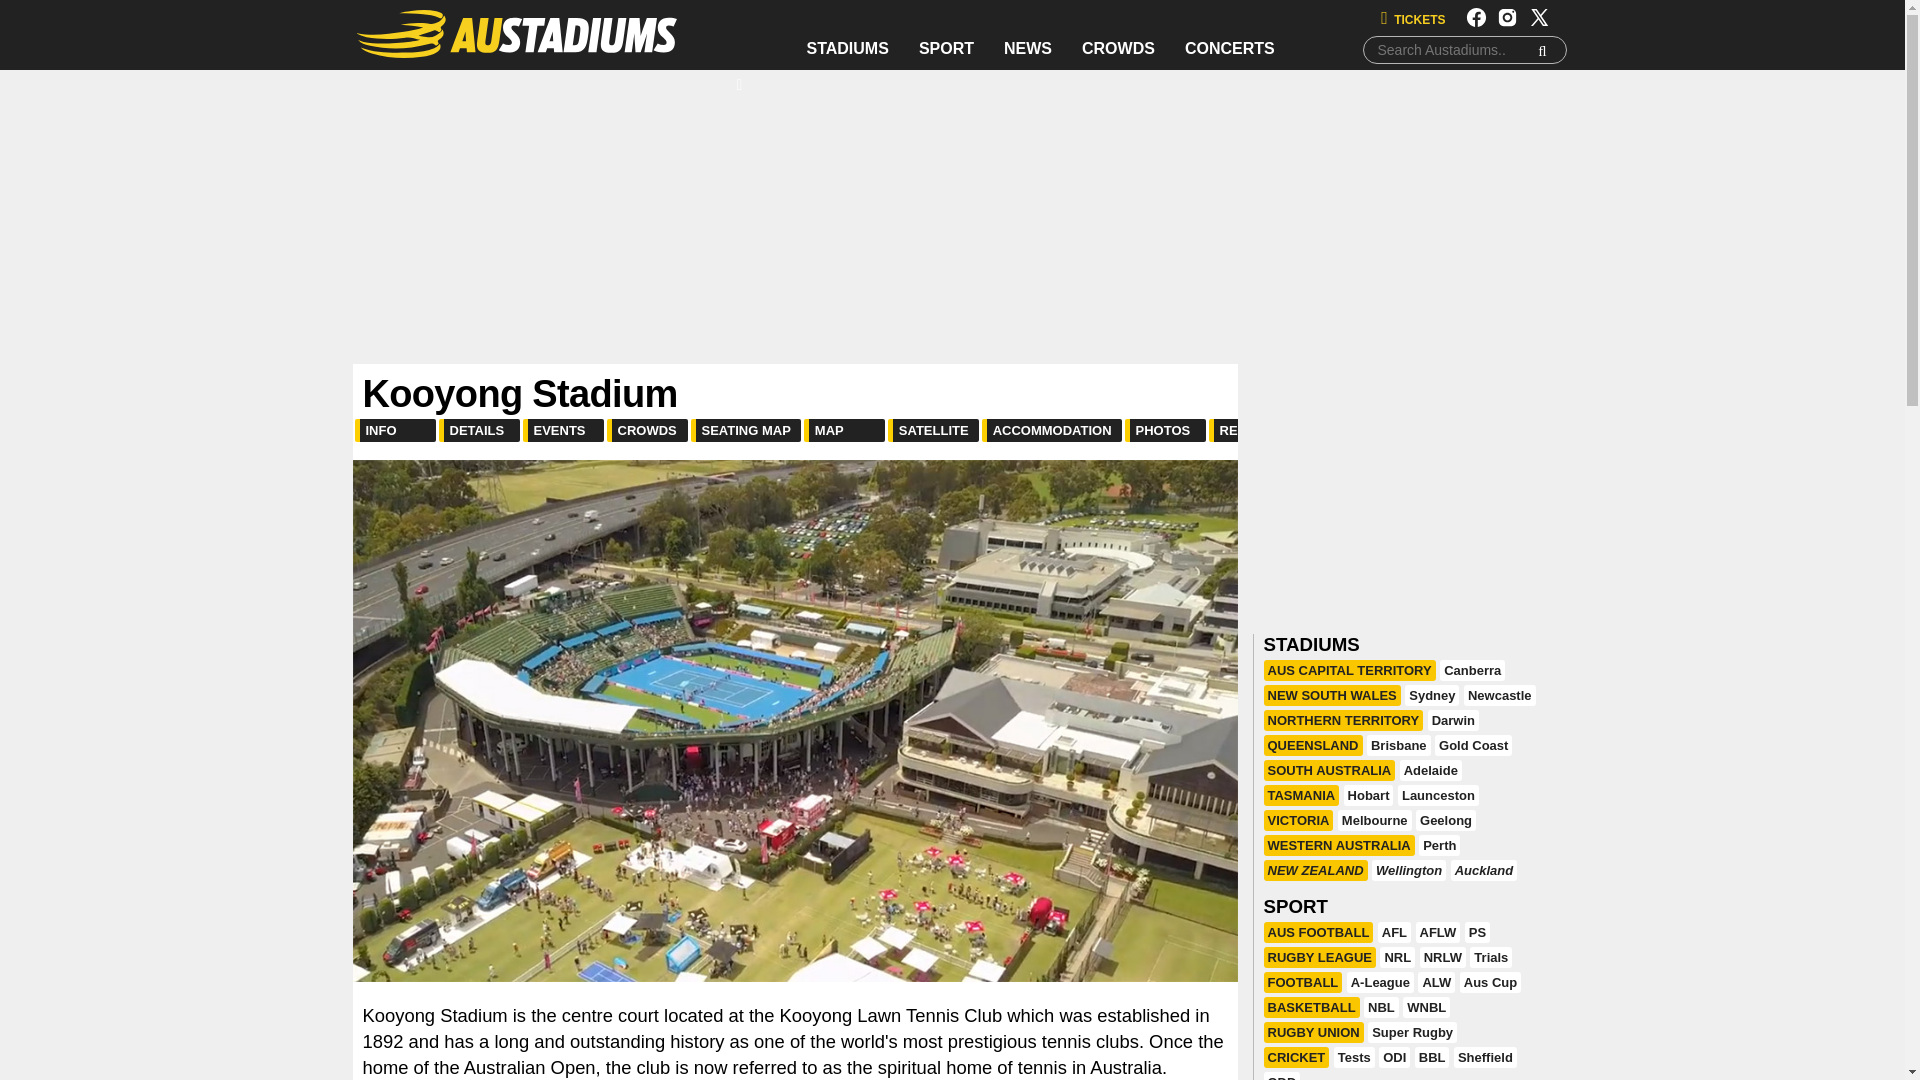 The width and height of the screenshot is (1920, 1080). I want to click on Instagram, so click(1506, 24).